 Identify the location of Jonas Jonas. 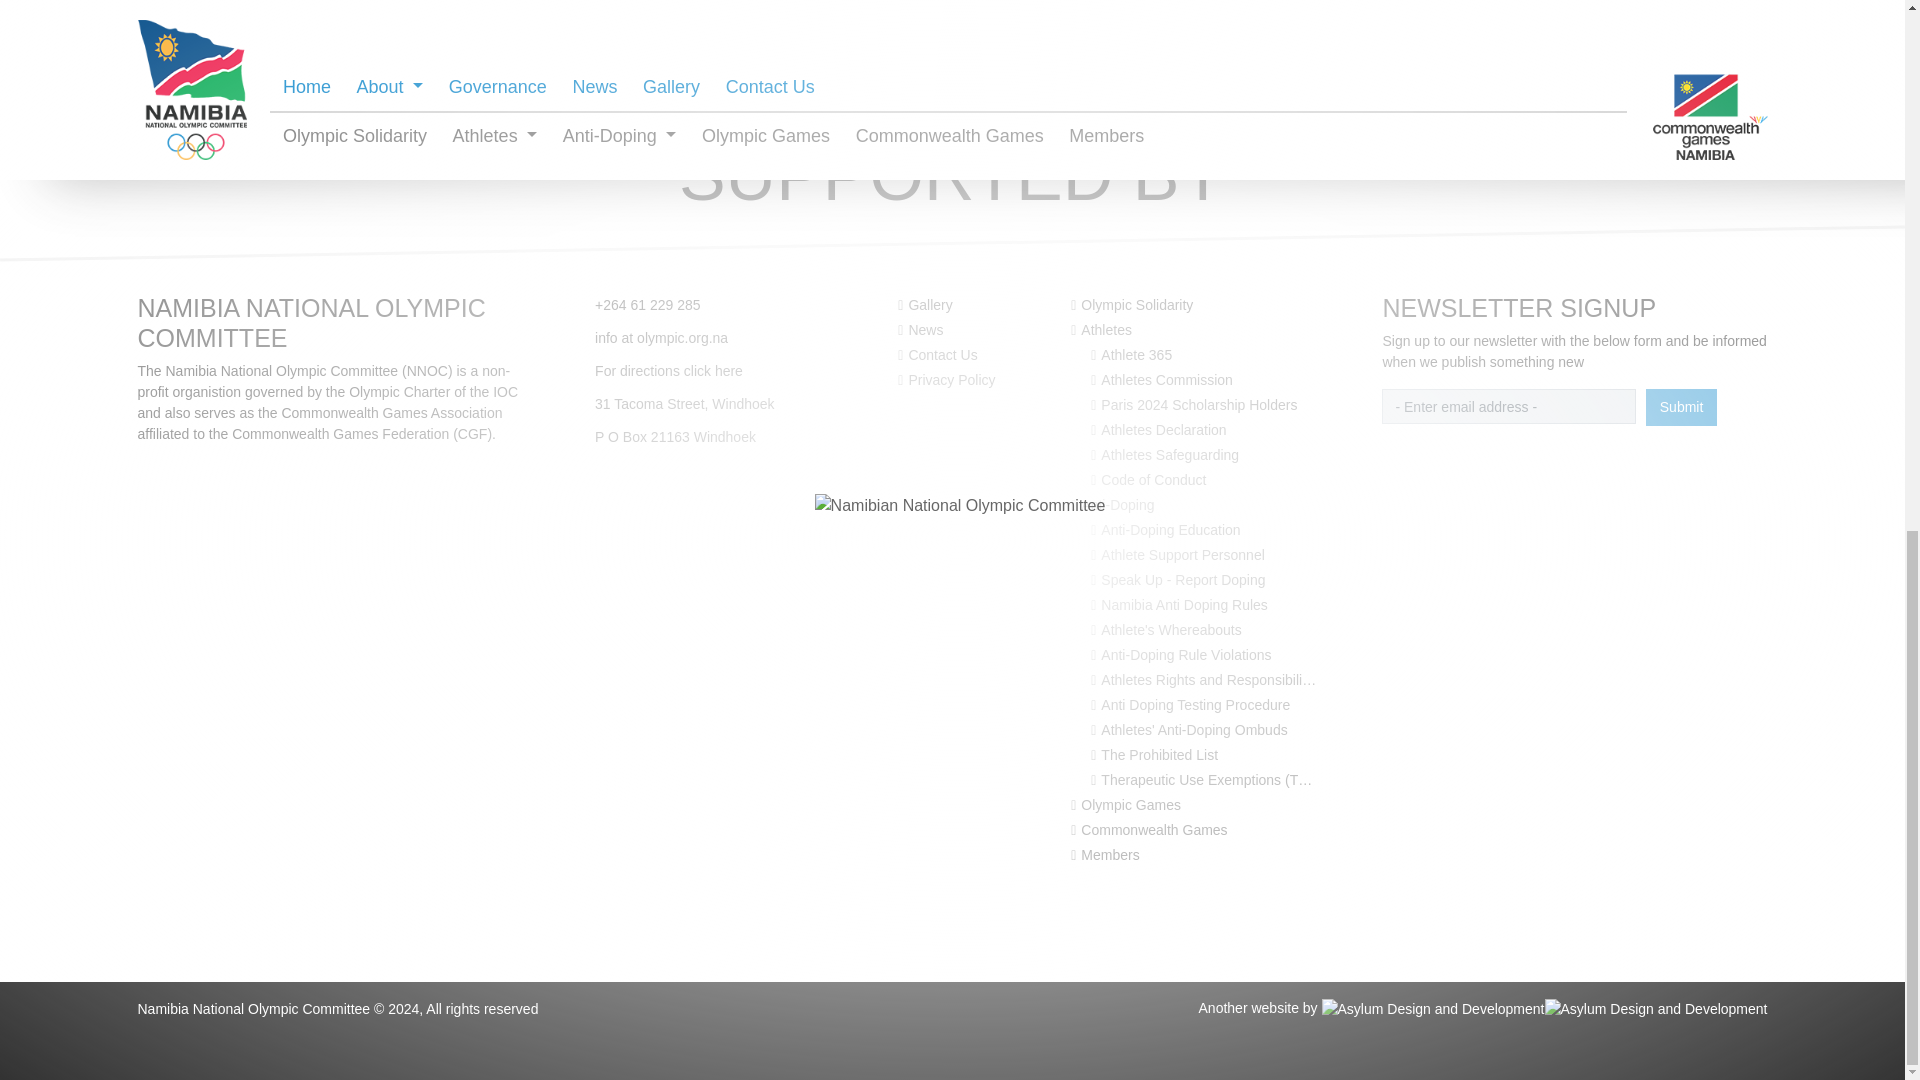
(1216, 3).